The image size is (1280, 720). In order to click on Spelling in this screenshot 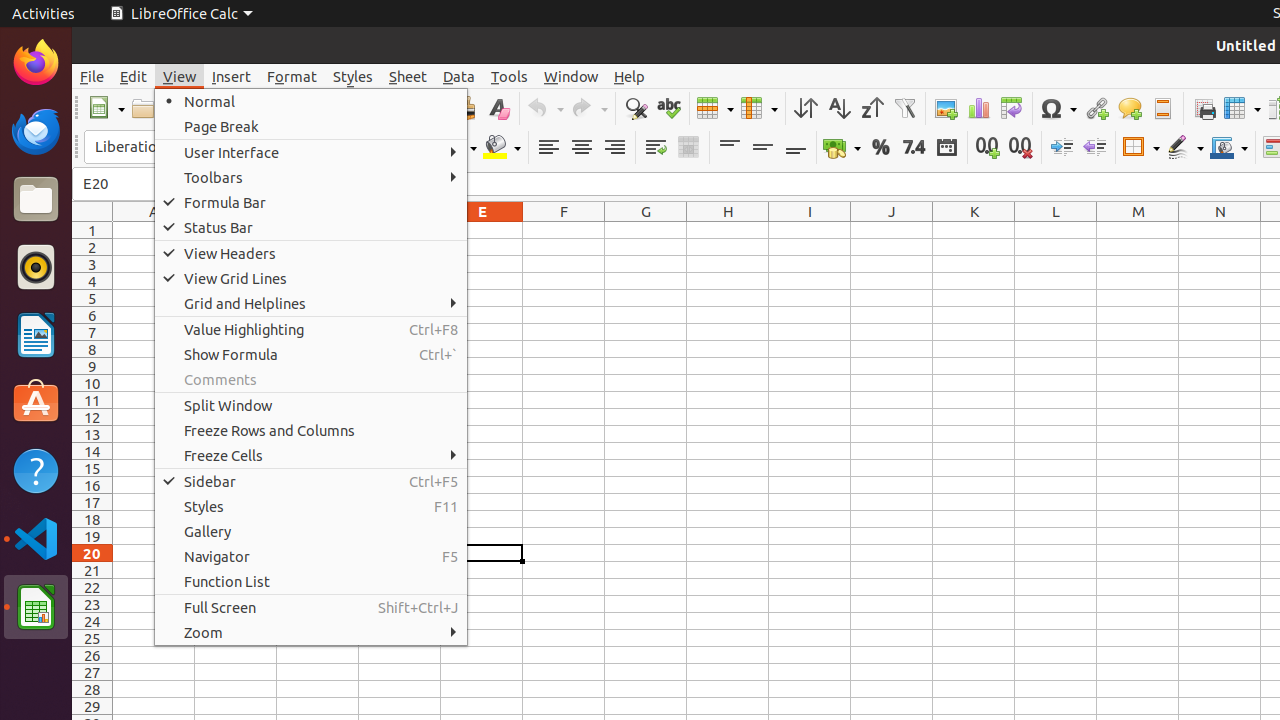, I will do `click(668, 108)`.